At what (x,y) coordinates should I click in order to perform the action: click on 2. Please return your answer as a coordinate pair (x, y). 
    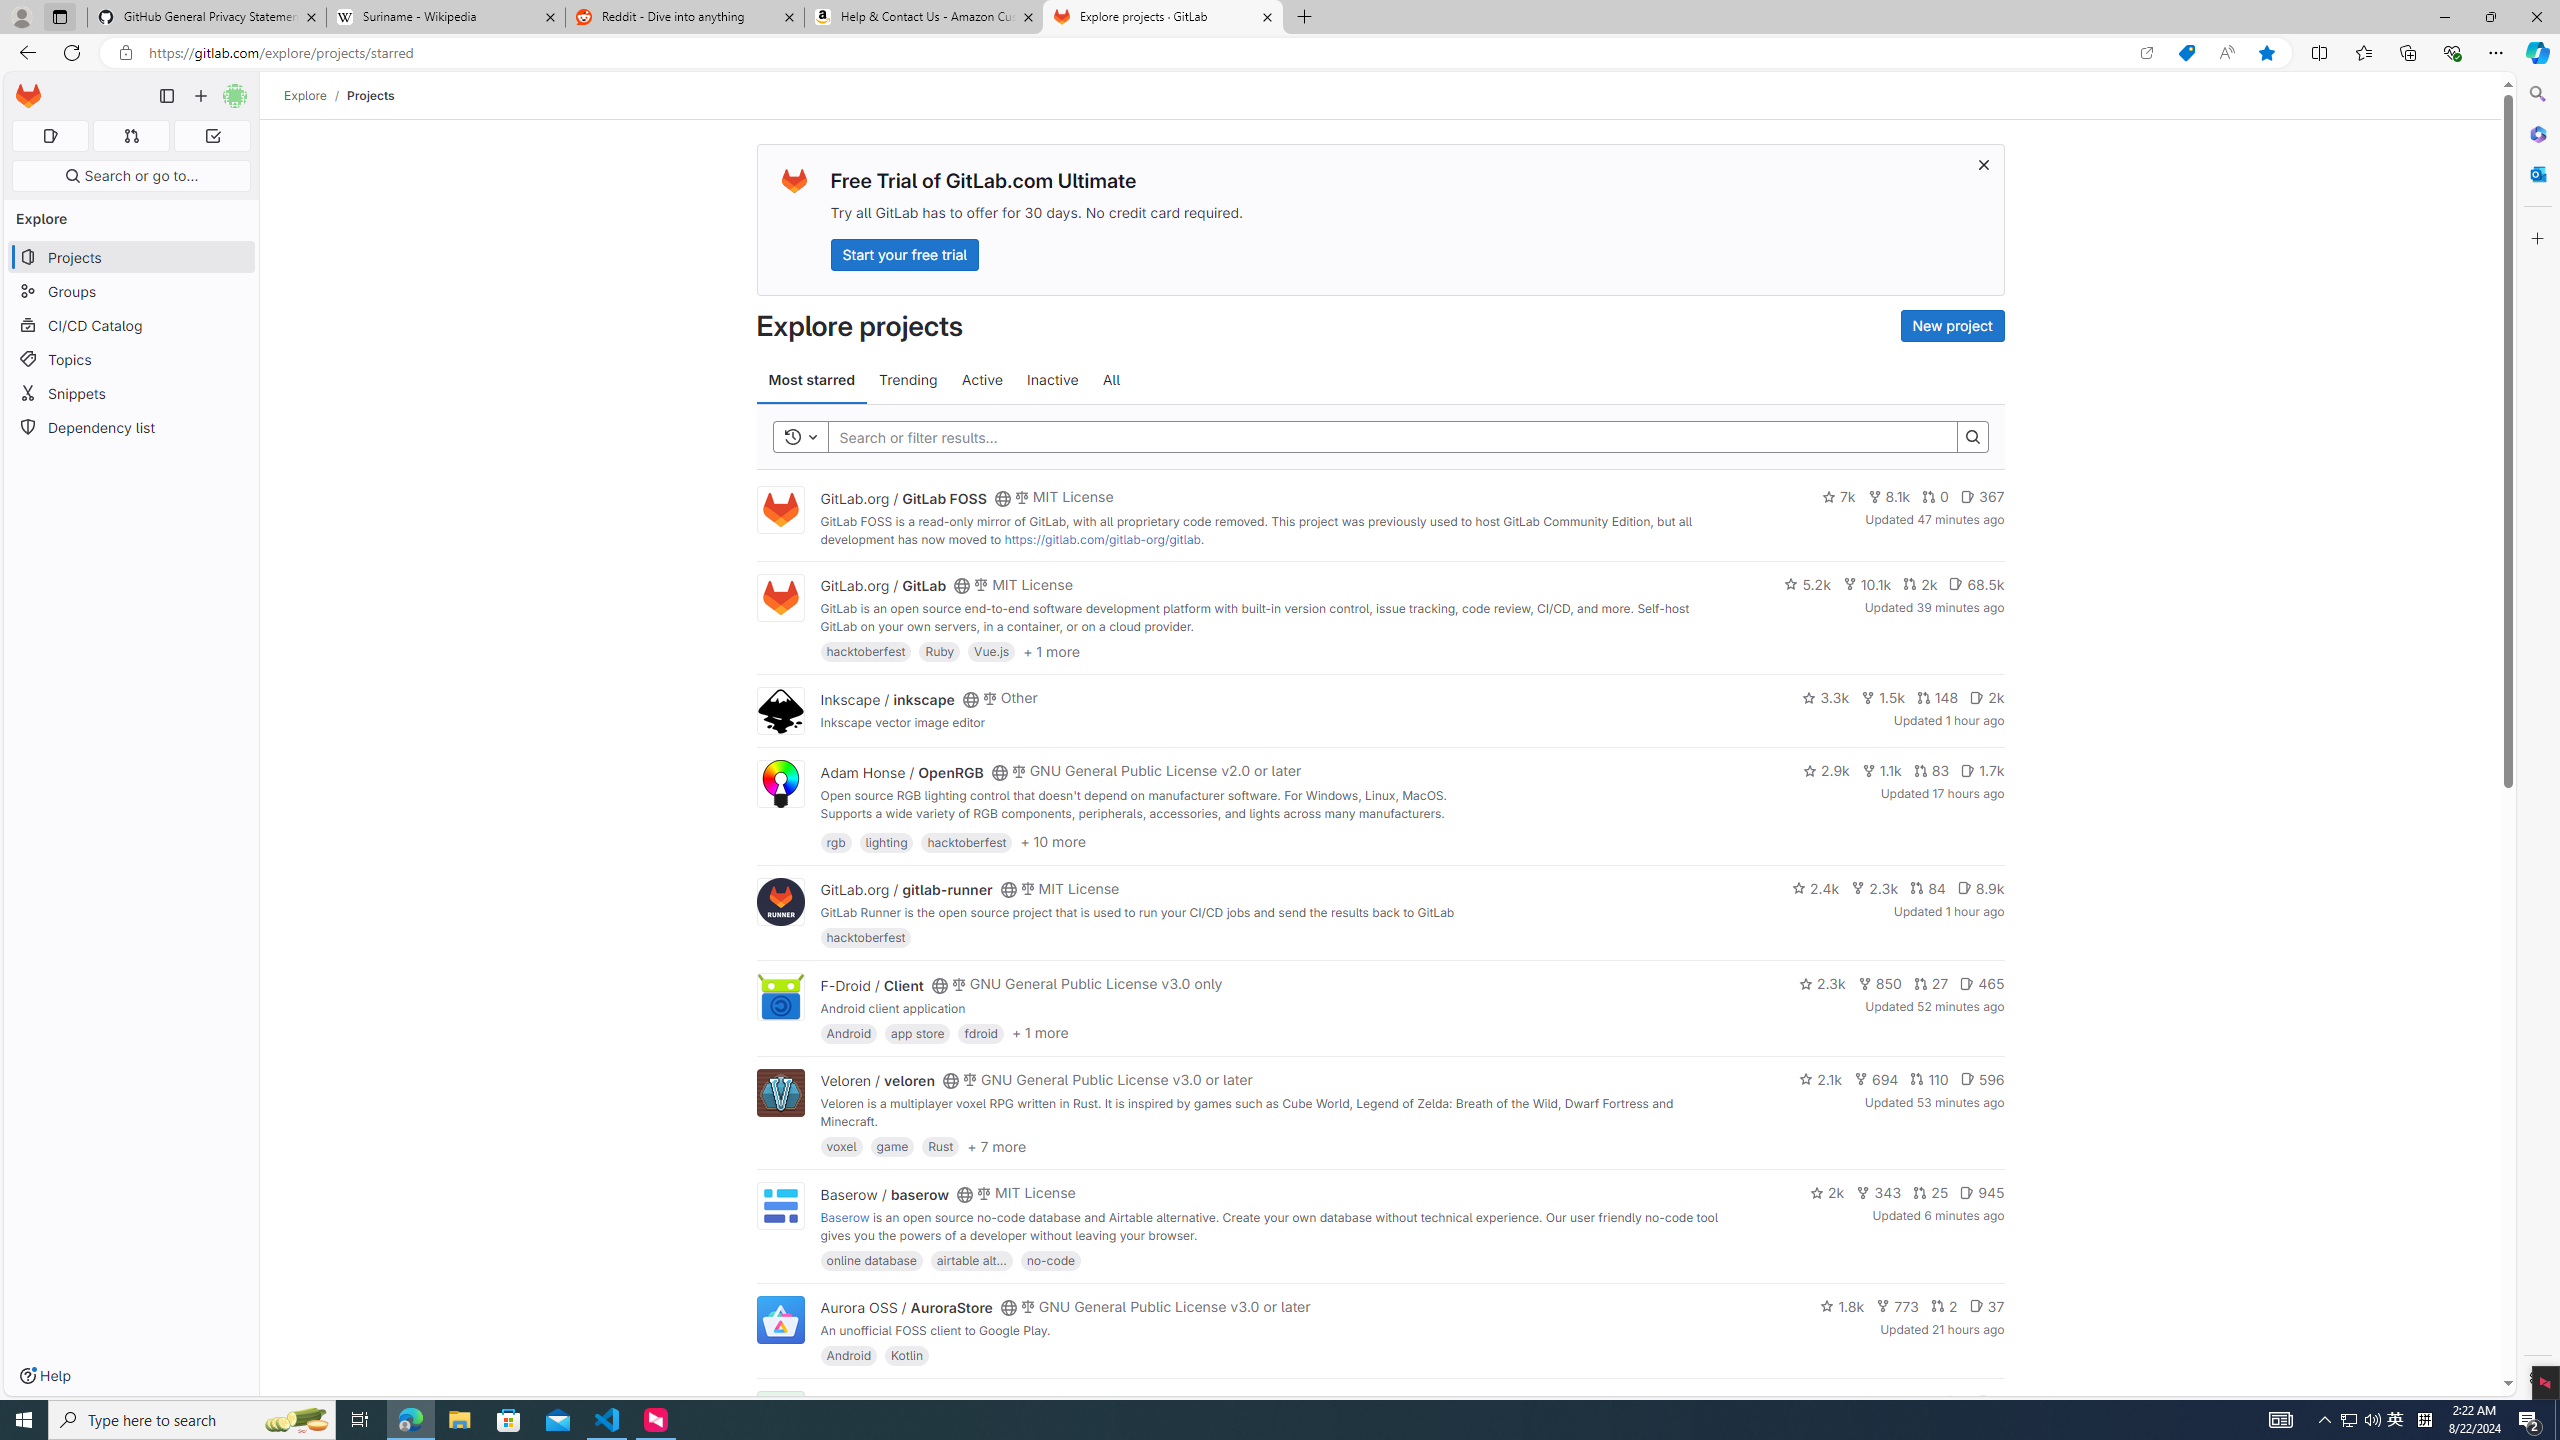
    Looking at the image, I should click on (1944, 1306).